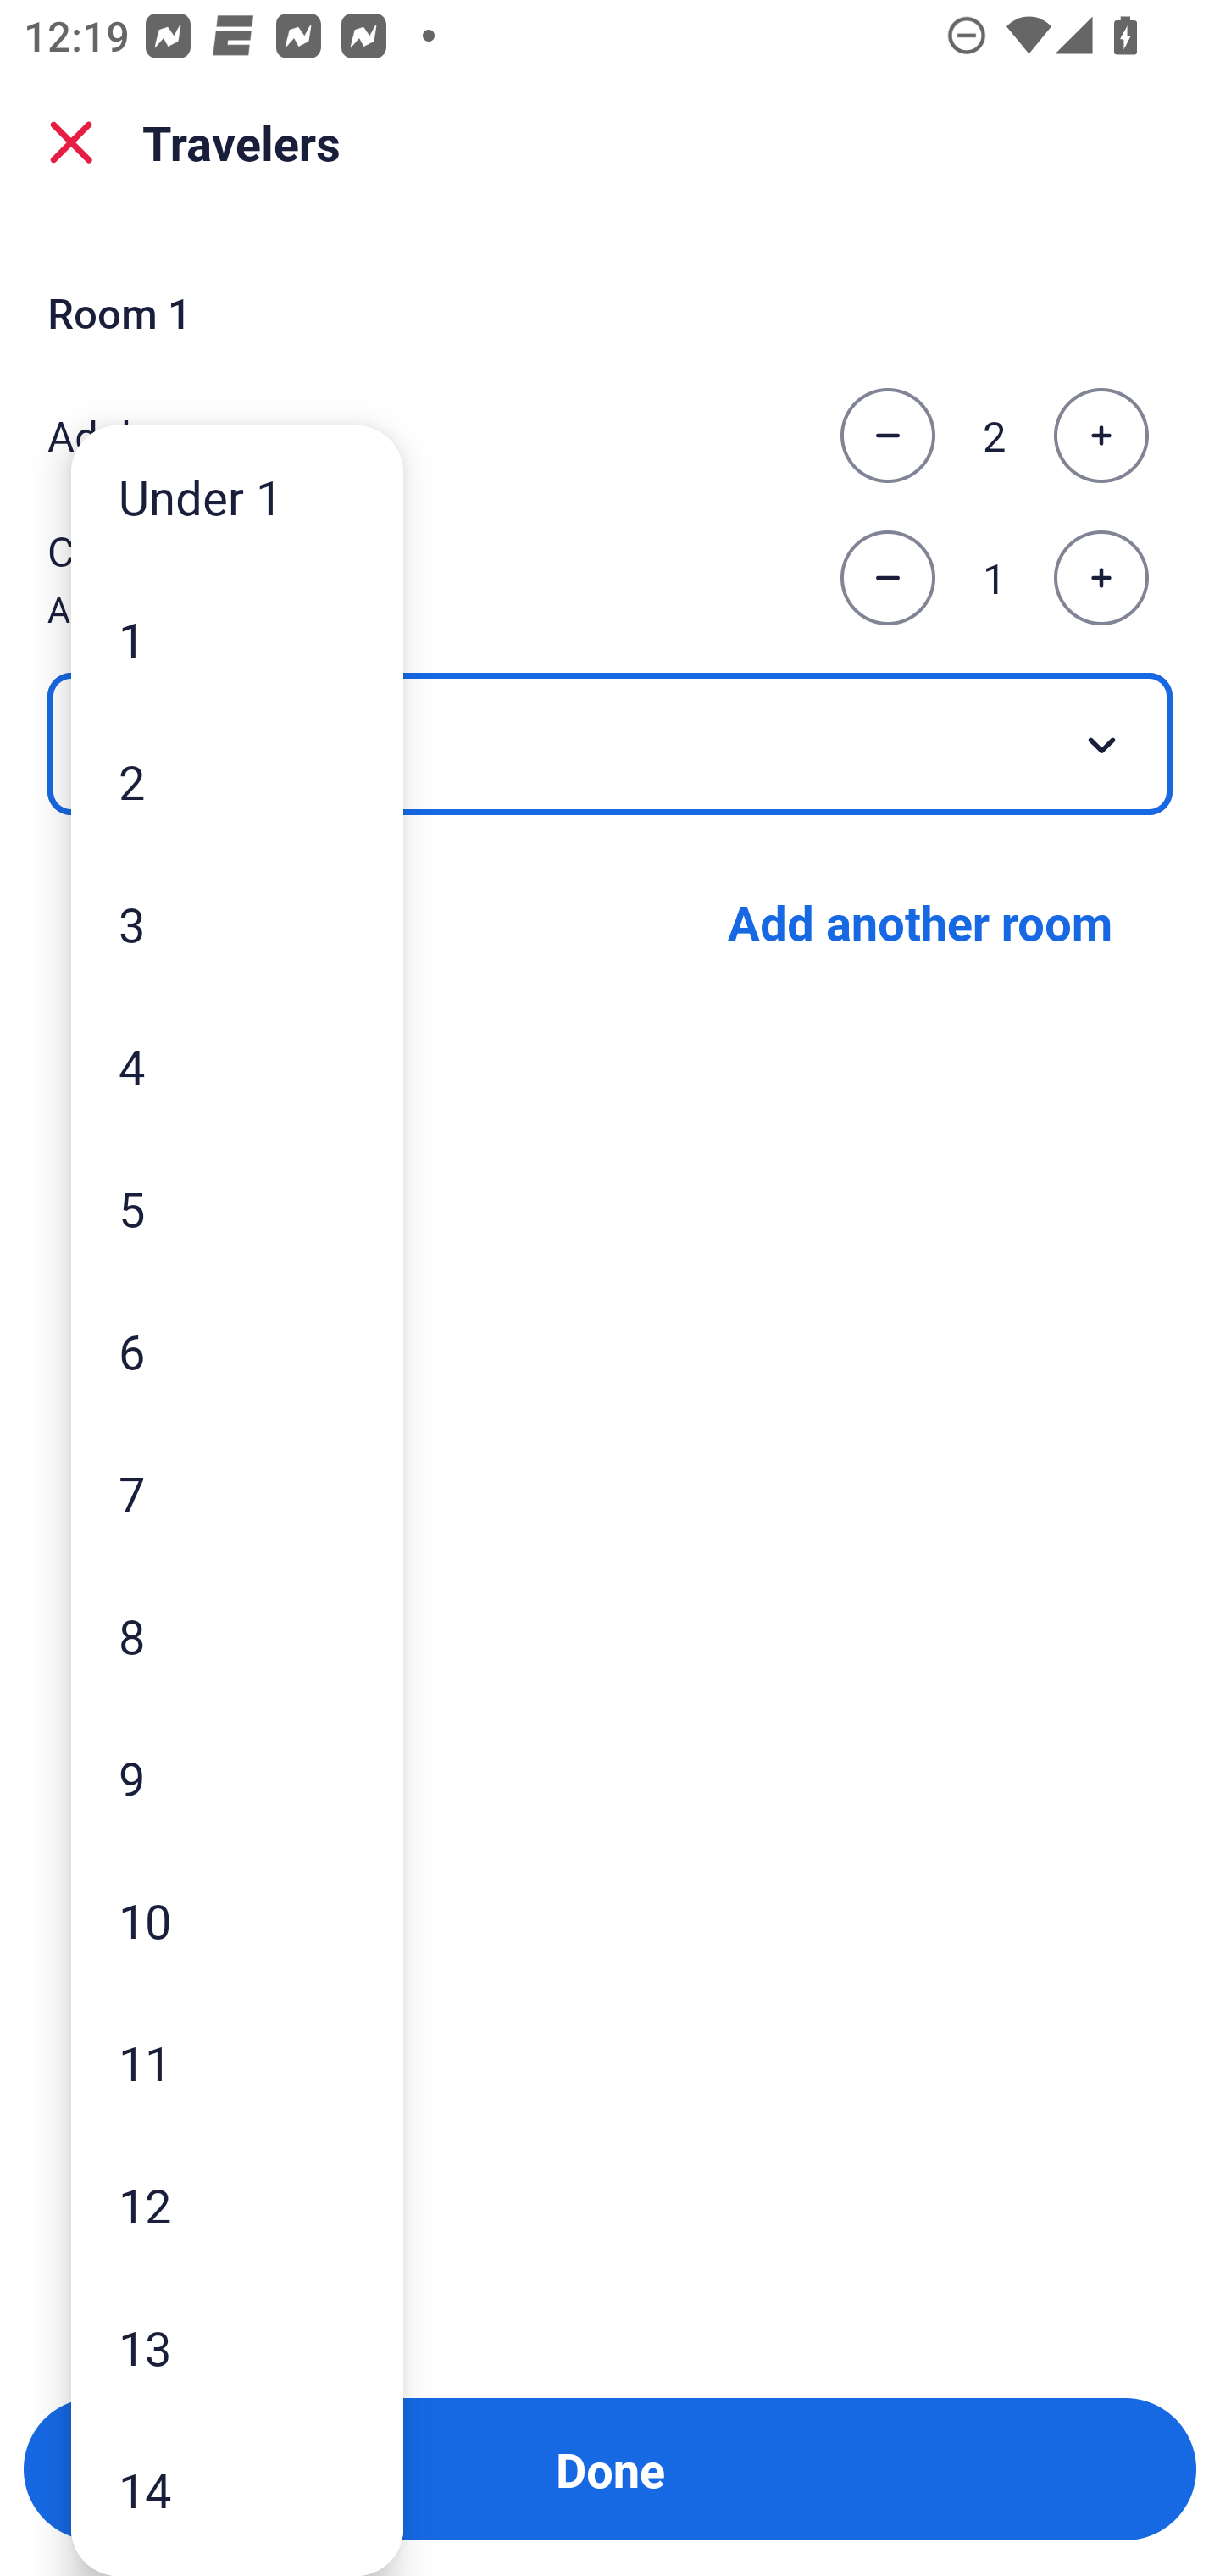 Image resolution: width=1220 pixels, height=2576 pixels. What do you see at coordinates (237, 639) in the screenshot?
I see `1` at bounding box center [237, 639].